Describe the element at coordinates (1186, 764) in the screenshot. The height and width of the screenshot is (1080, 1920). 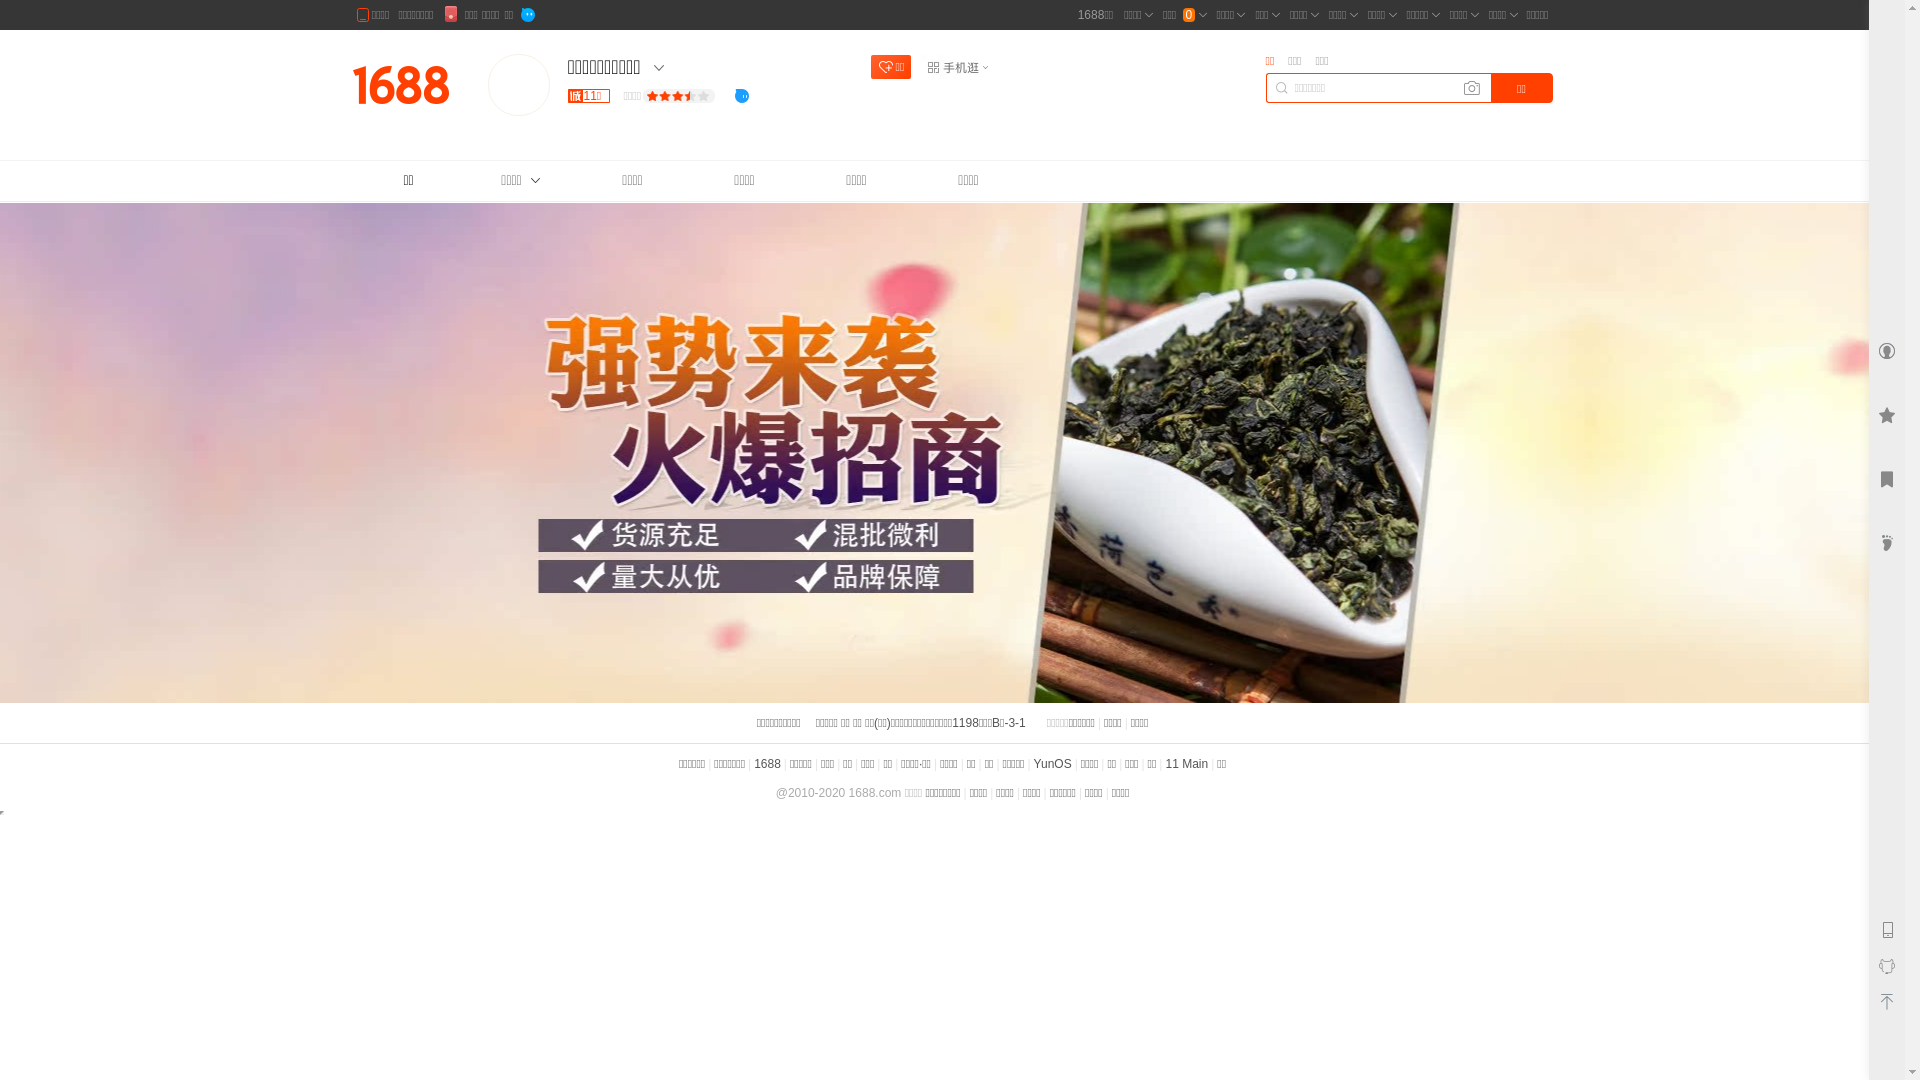
I see `11 Main` at that location.